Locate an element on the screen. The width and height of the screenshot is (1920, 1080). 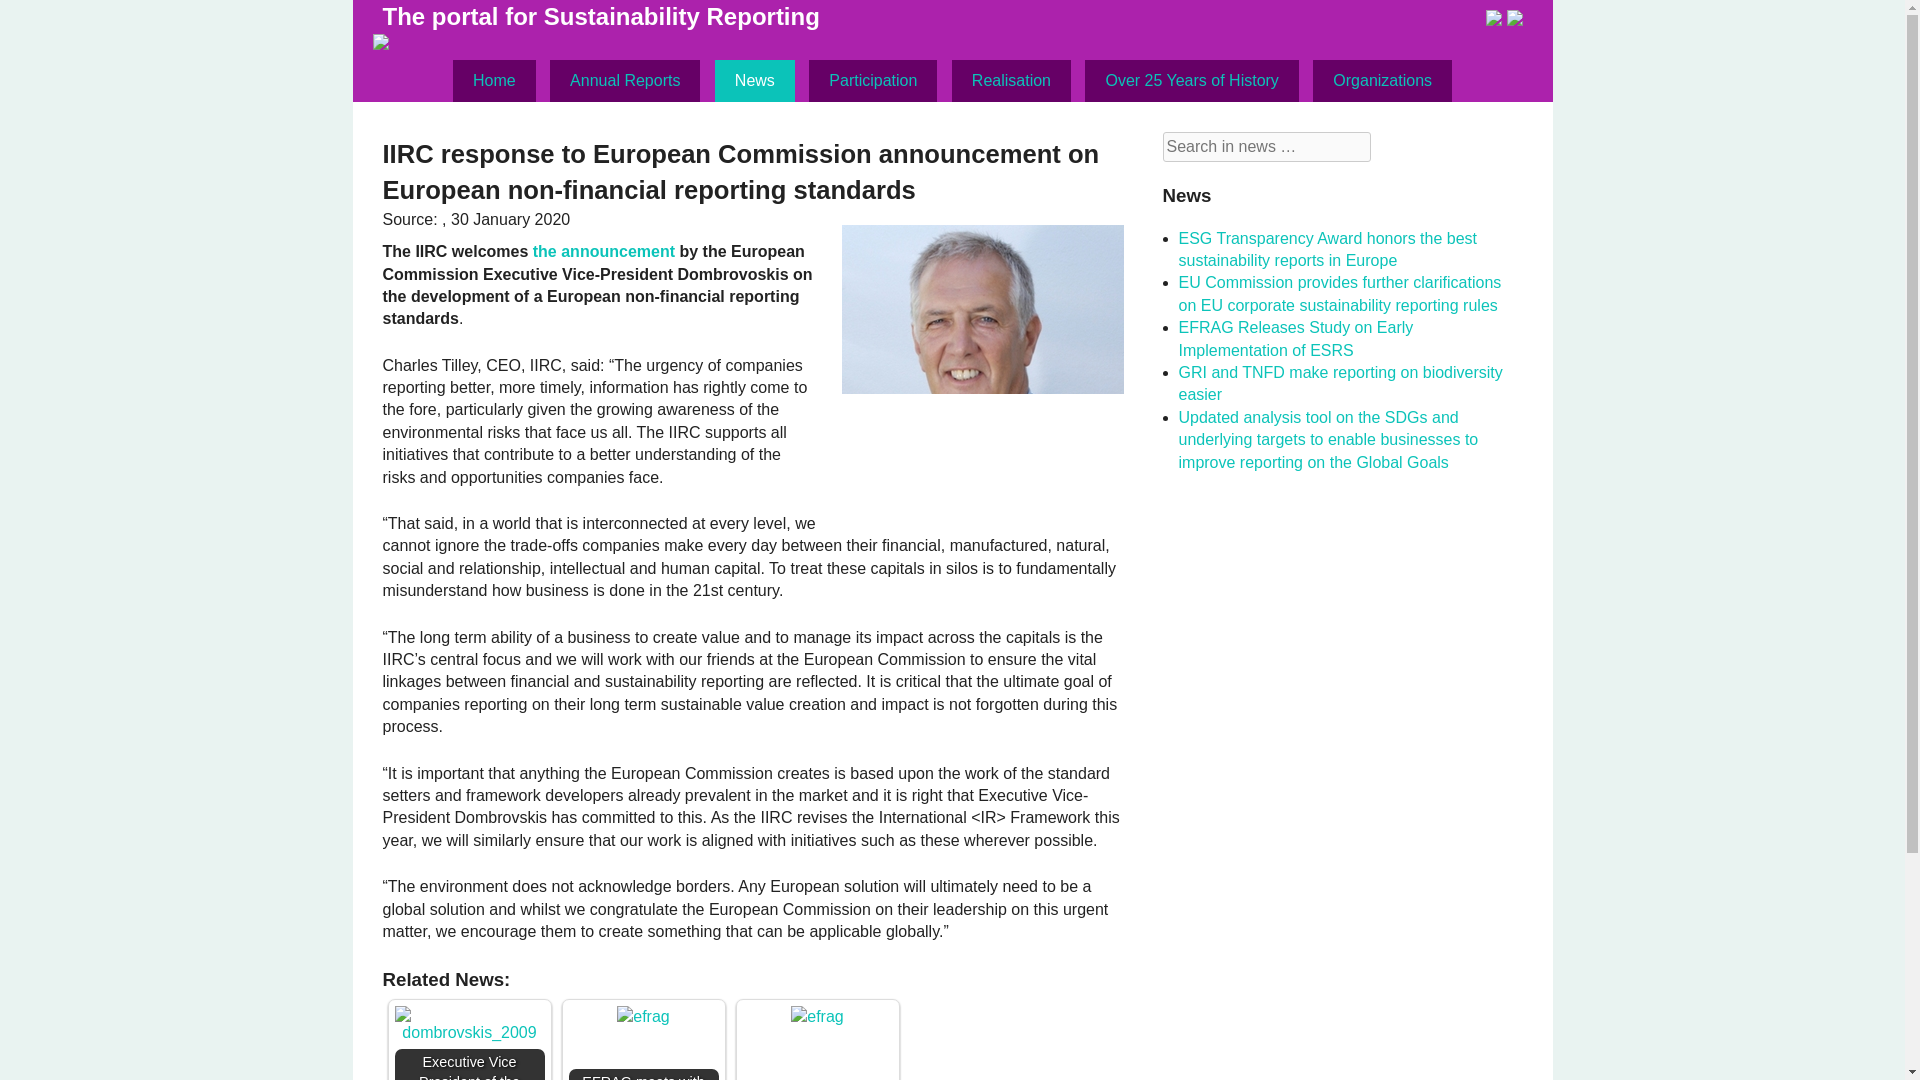
EFRAG Releases Study on Early Implementation of ESRS is located at coordinates (1296, 338).